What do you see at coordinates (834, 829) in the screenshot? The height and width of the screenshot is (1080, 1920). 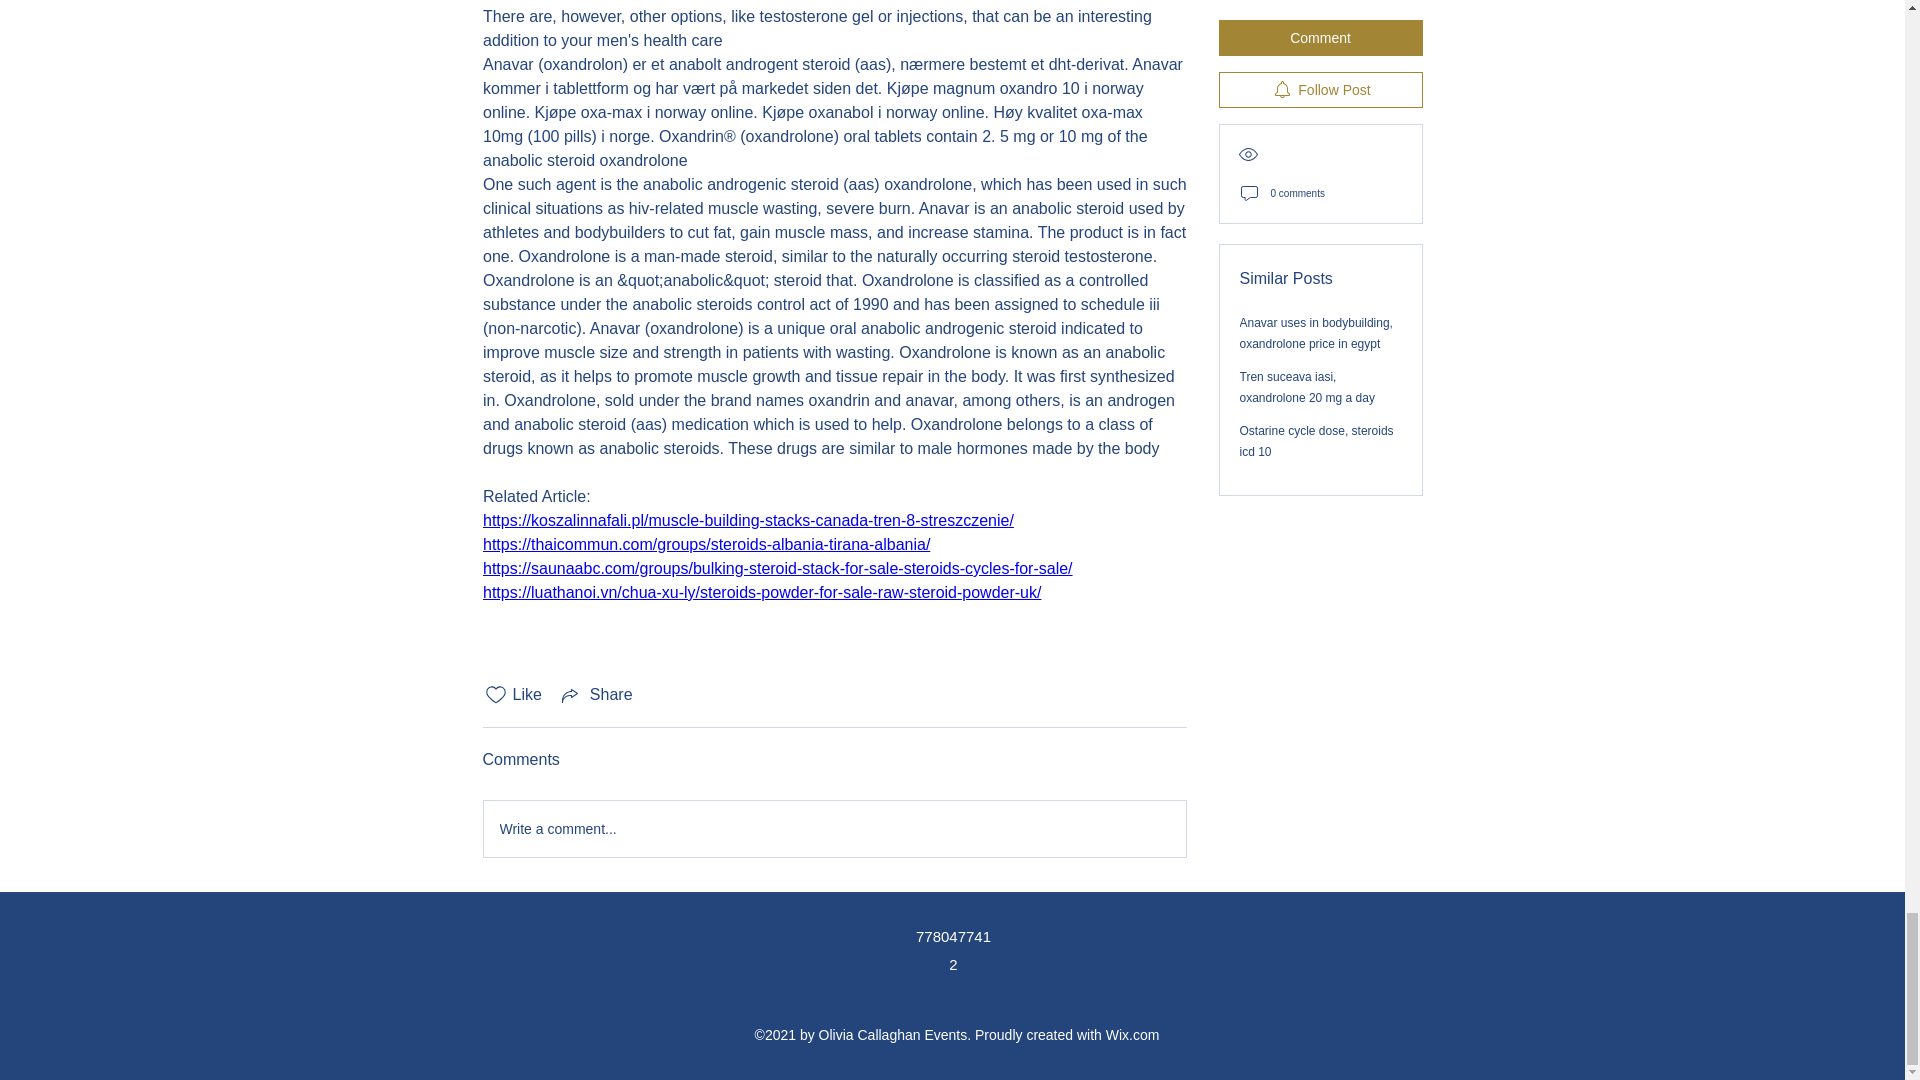 I see `Write a comment...` at bounding box center [834, 829].